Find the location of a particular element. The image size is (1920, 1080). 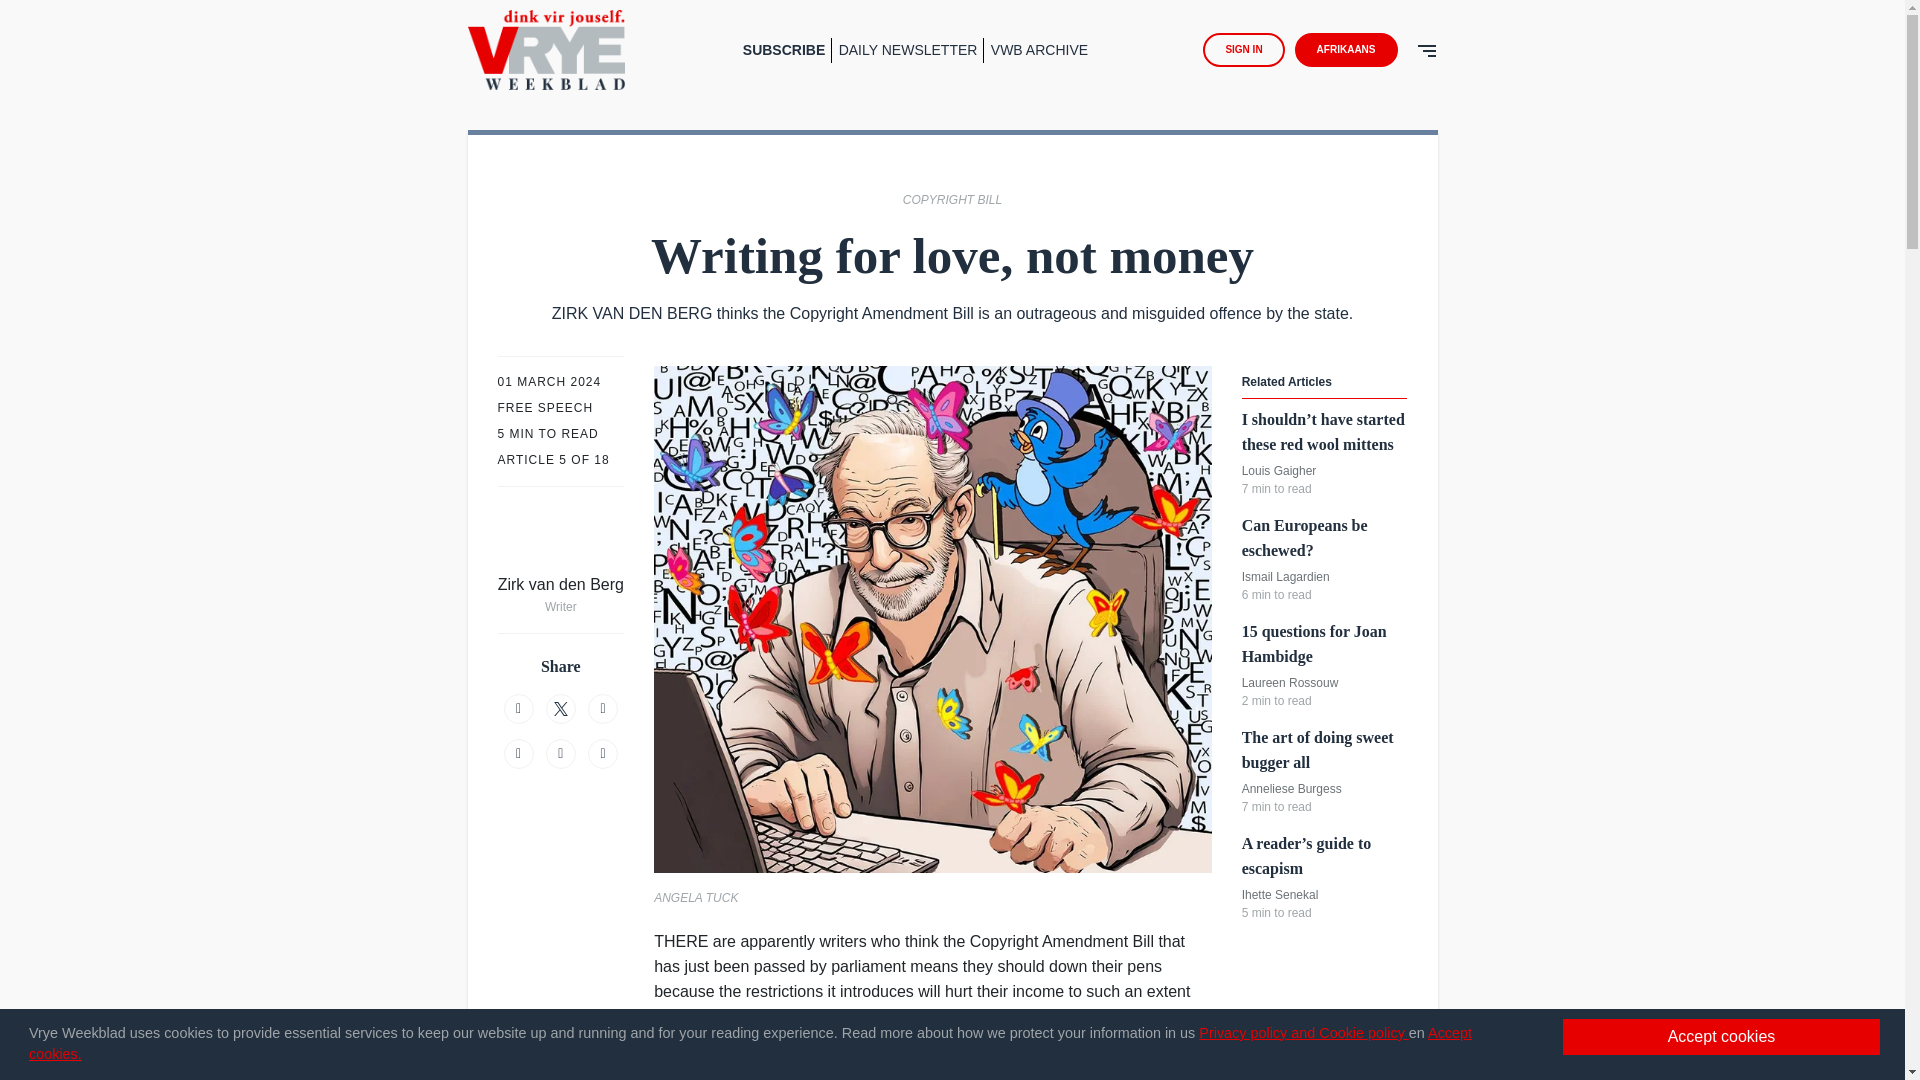

SUBSCRIBE is located at coordinates (787, 50).